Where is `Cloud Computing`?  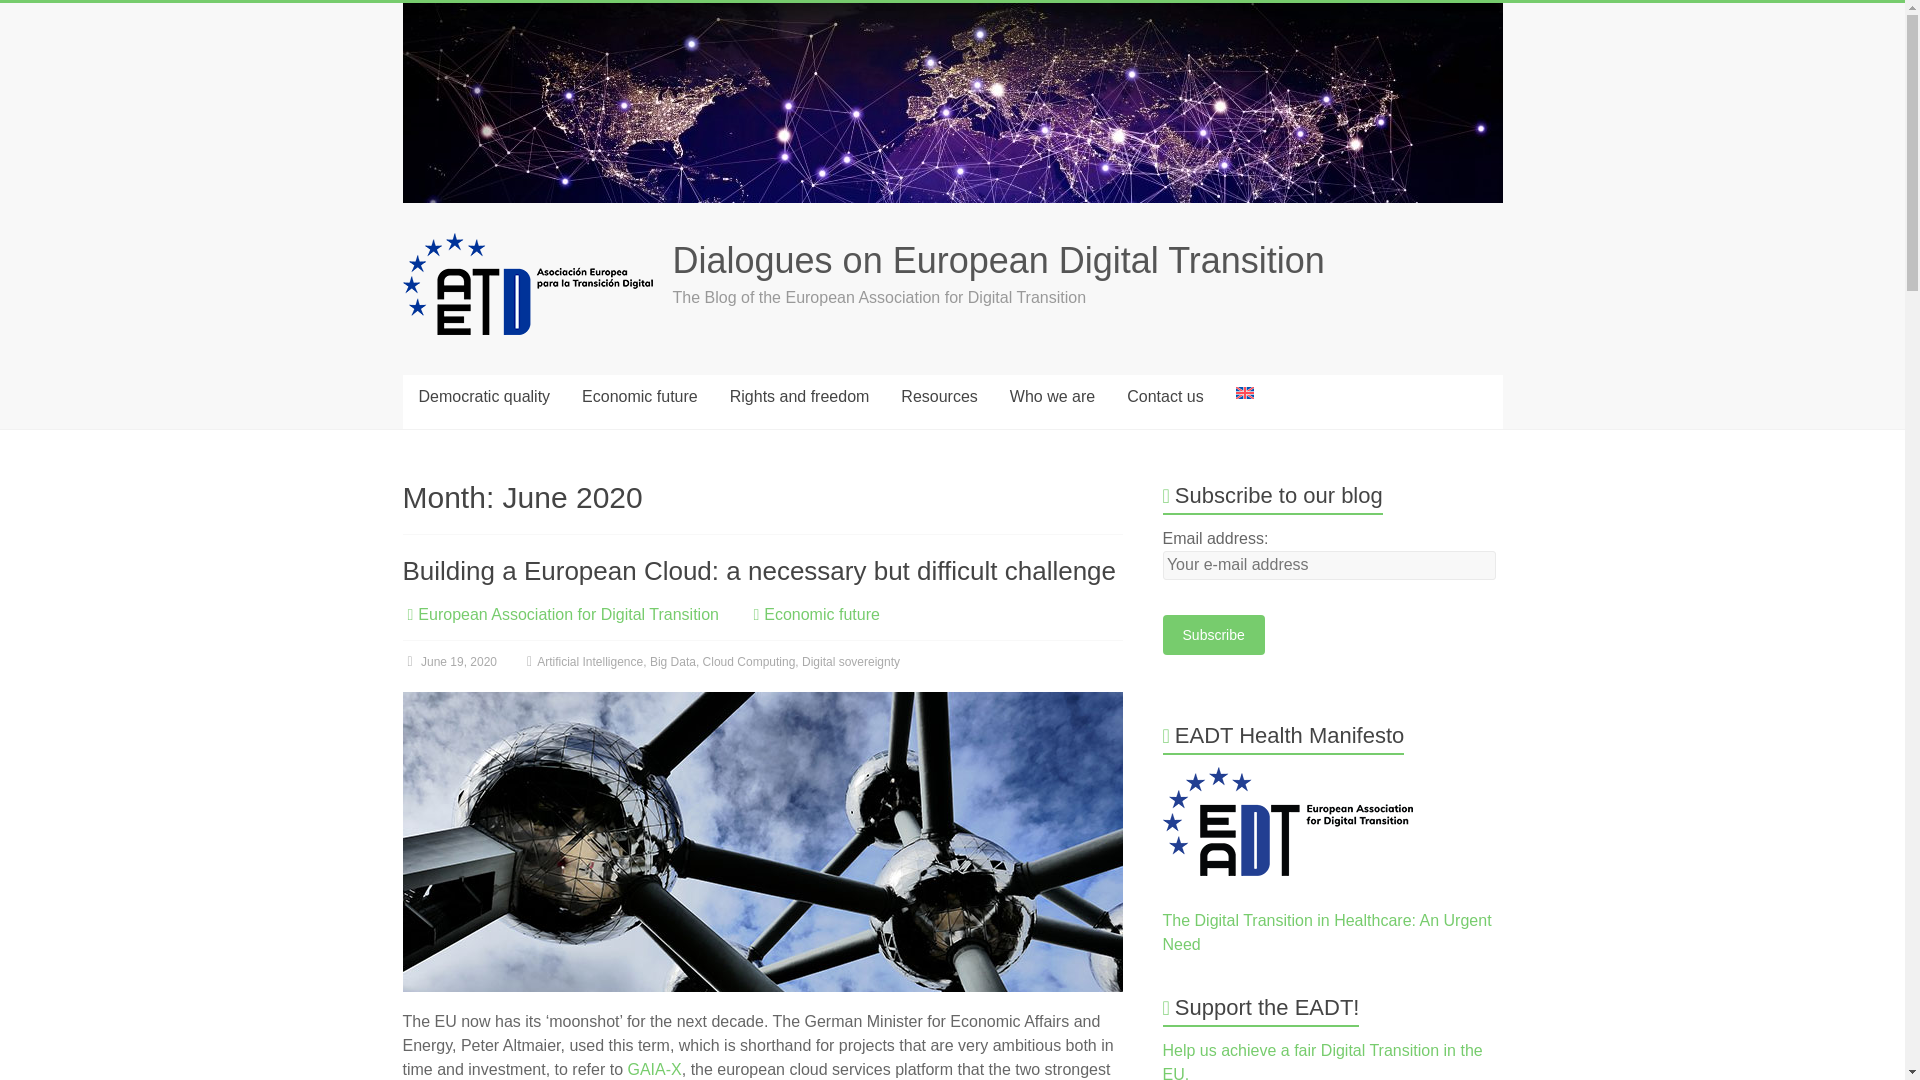 Cloud Computing is located at coordinates (749, 661).